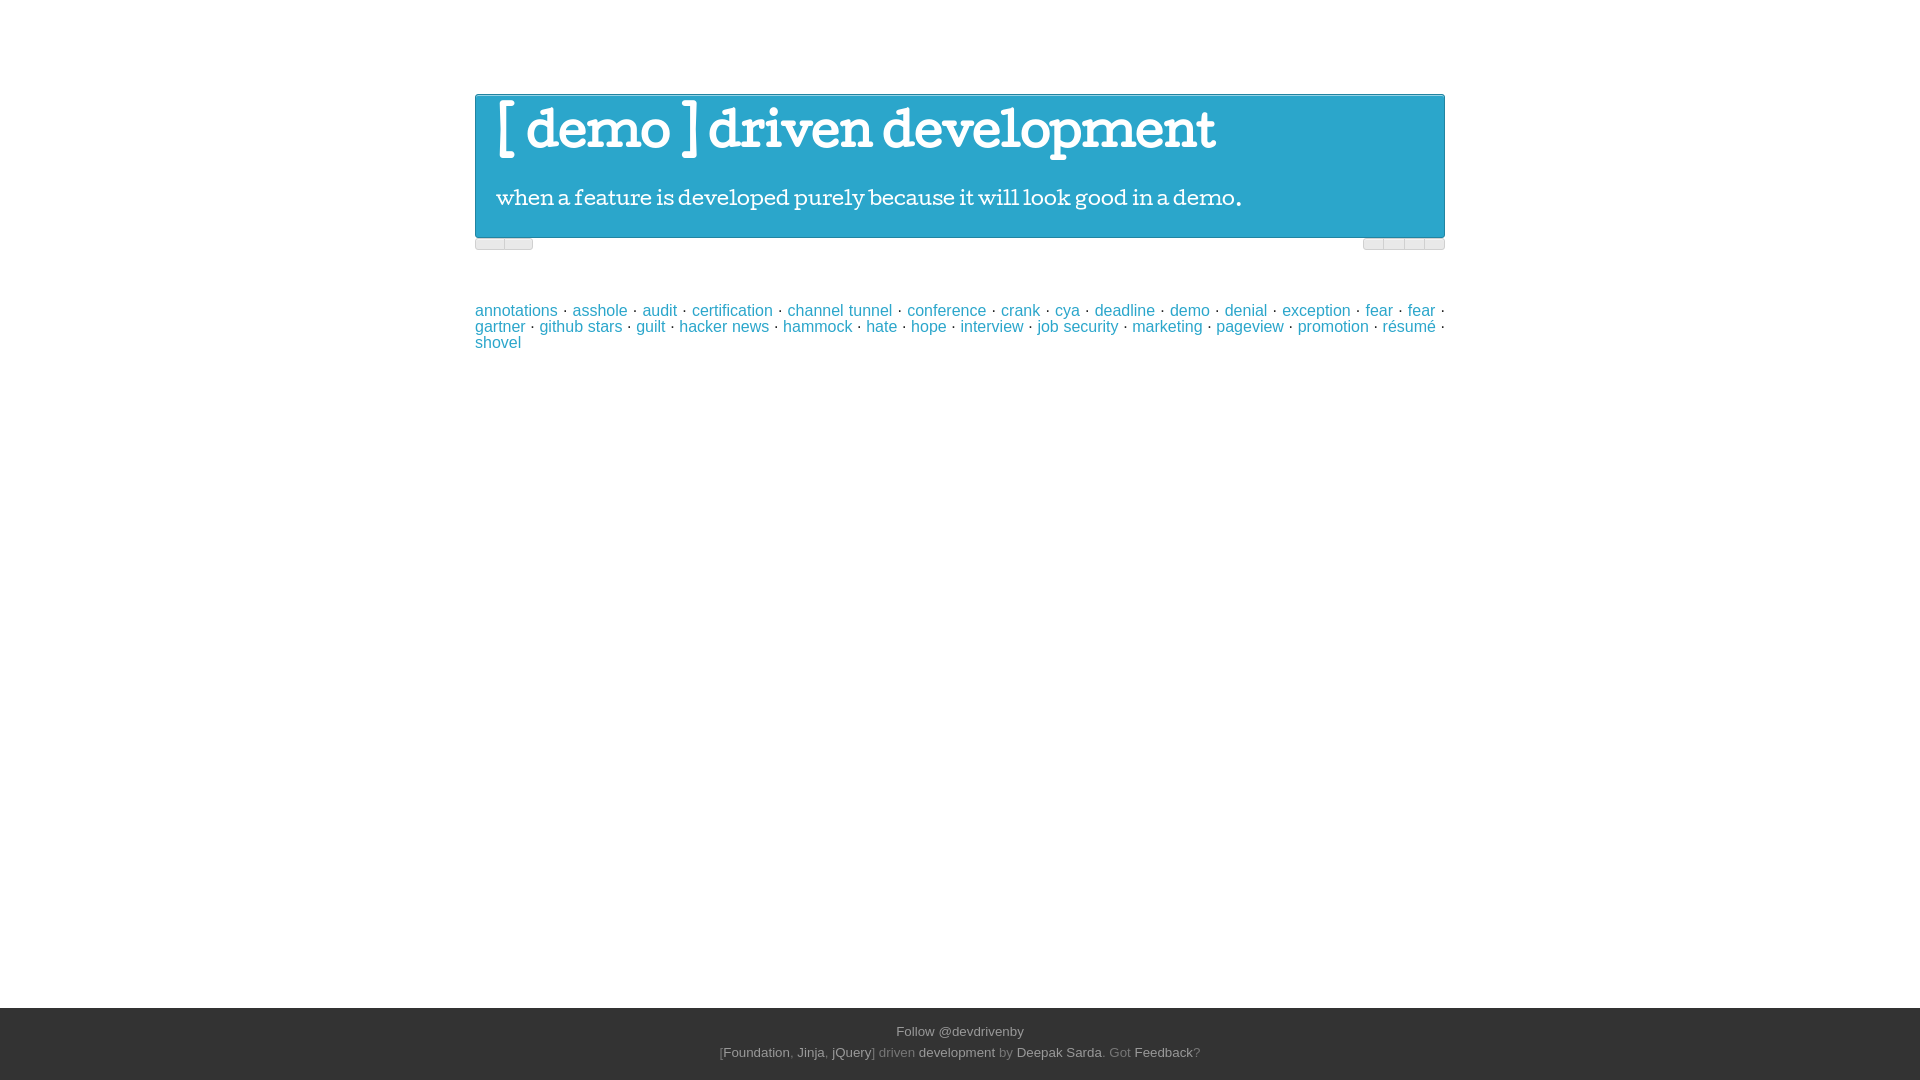  Describe the element at coordinates (1334, 326) in the screenshot. I see `promotion` at that location.